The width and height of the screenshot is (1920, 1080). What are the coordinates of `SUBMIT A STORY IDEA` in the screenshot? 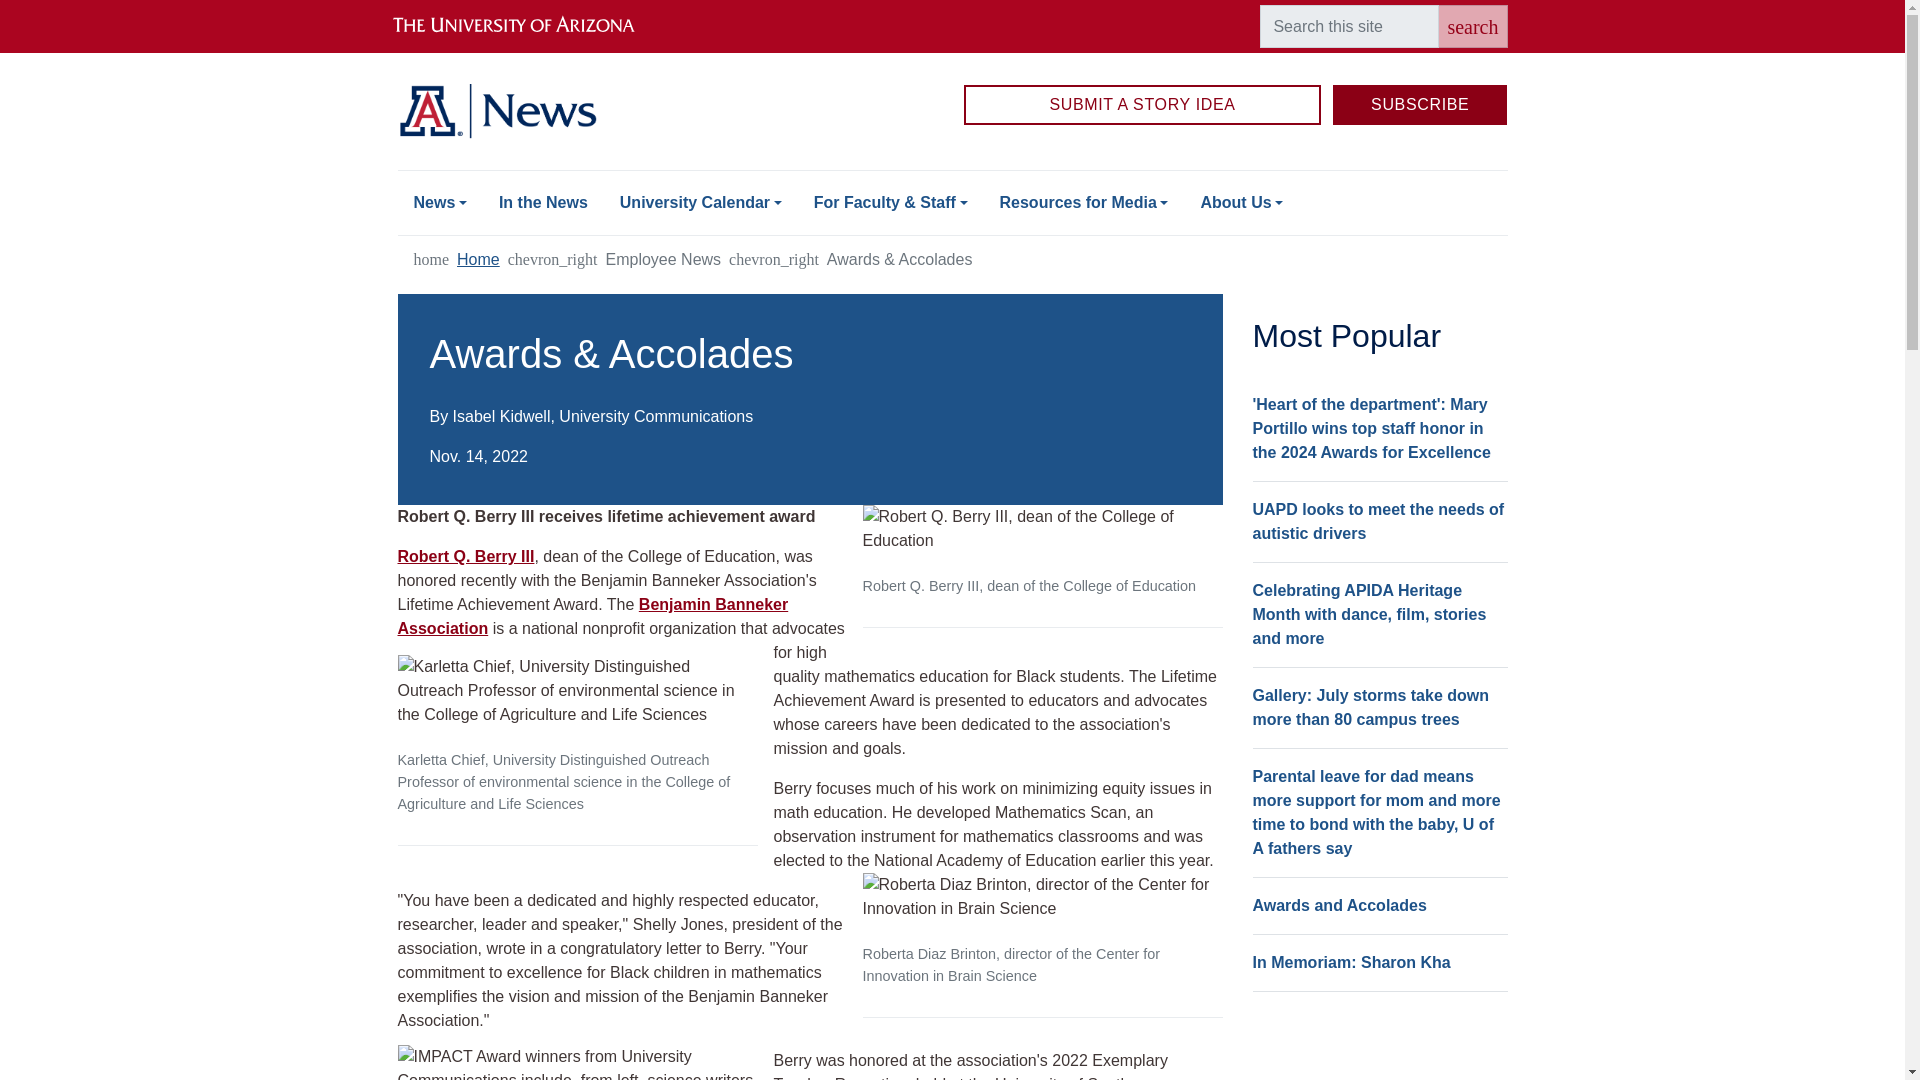 It's located at (1142, 105).